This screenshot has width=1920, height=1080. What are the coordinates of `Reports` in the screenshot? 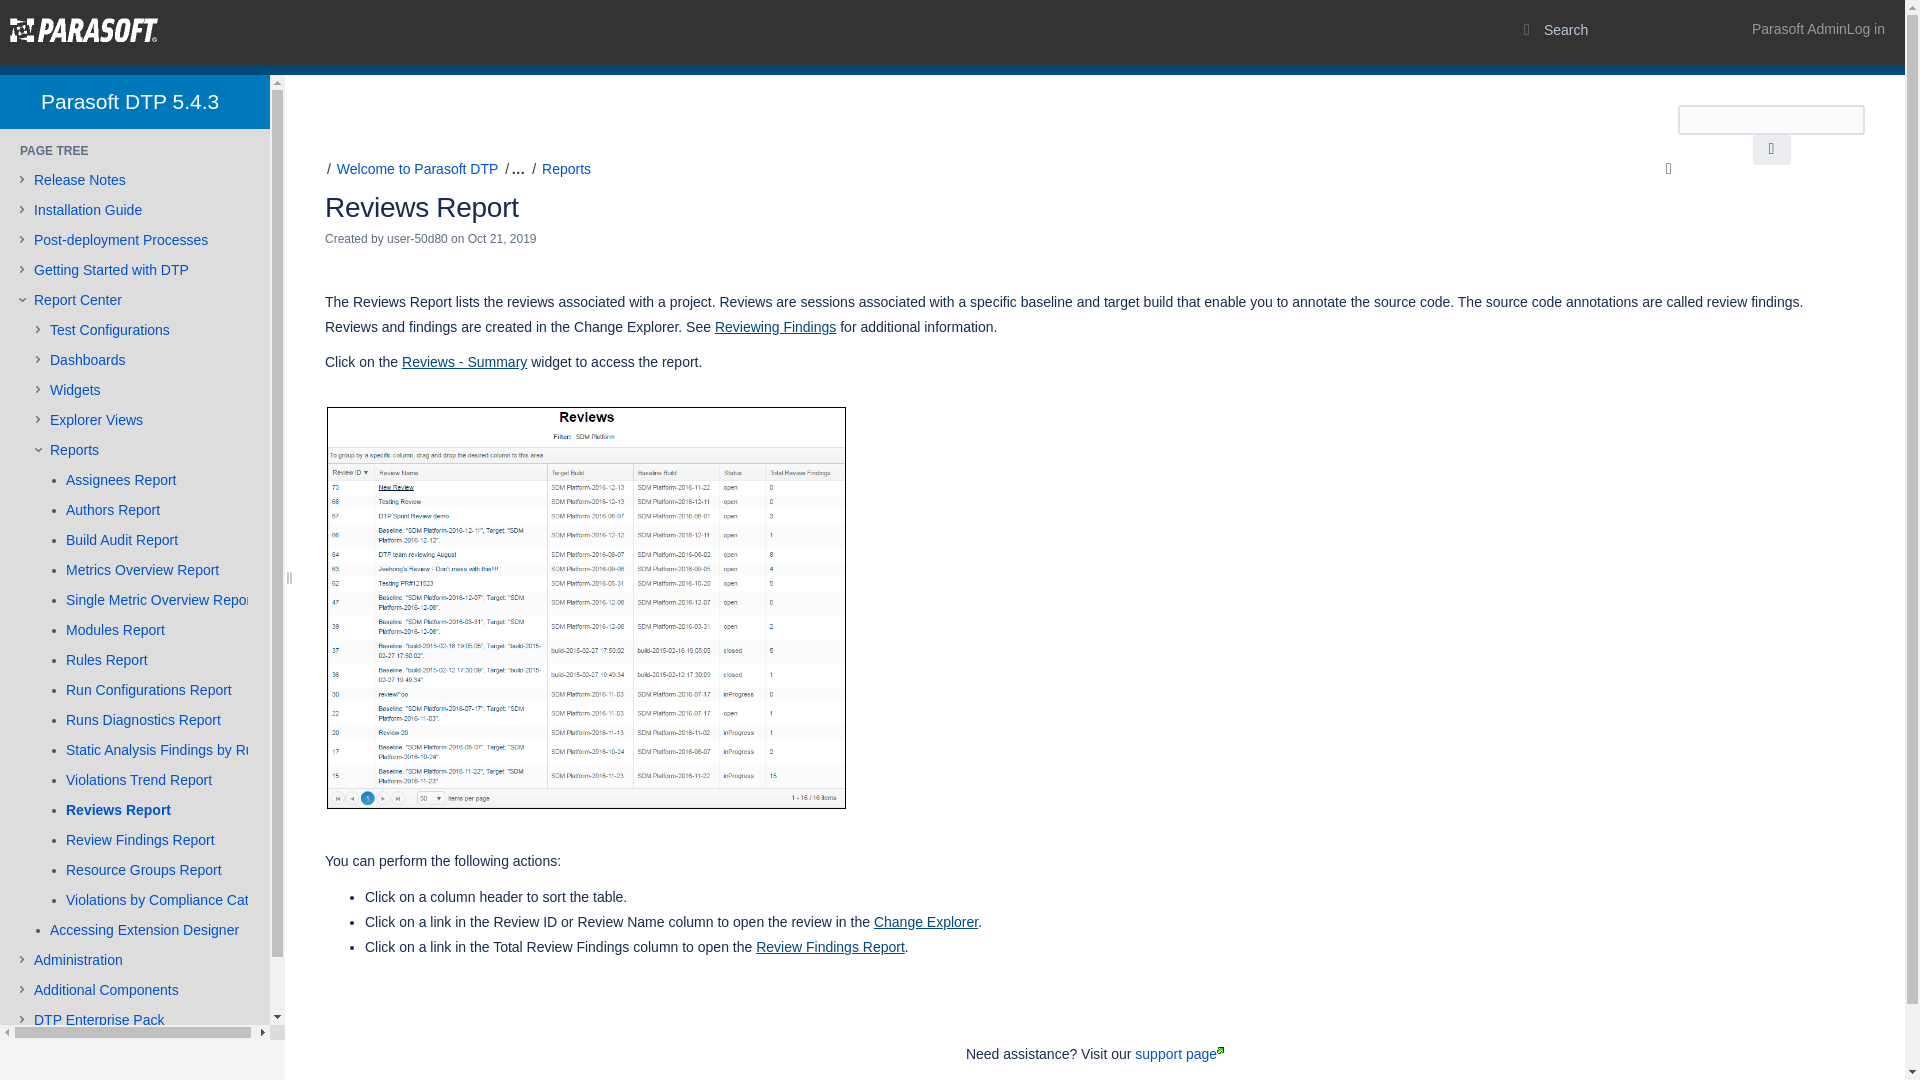 It's located at (74, 450).